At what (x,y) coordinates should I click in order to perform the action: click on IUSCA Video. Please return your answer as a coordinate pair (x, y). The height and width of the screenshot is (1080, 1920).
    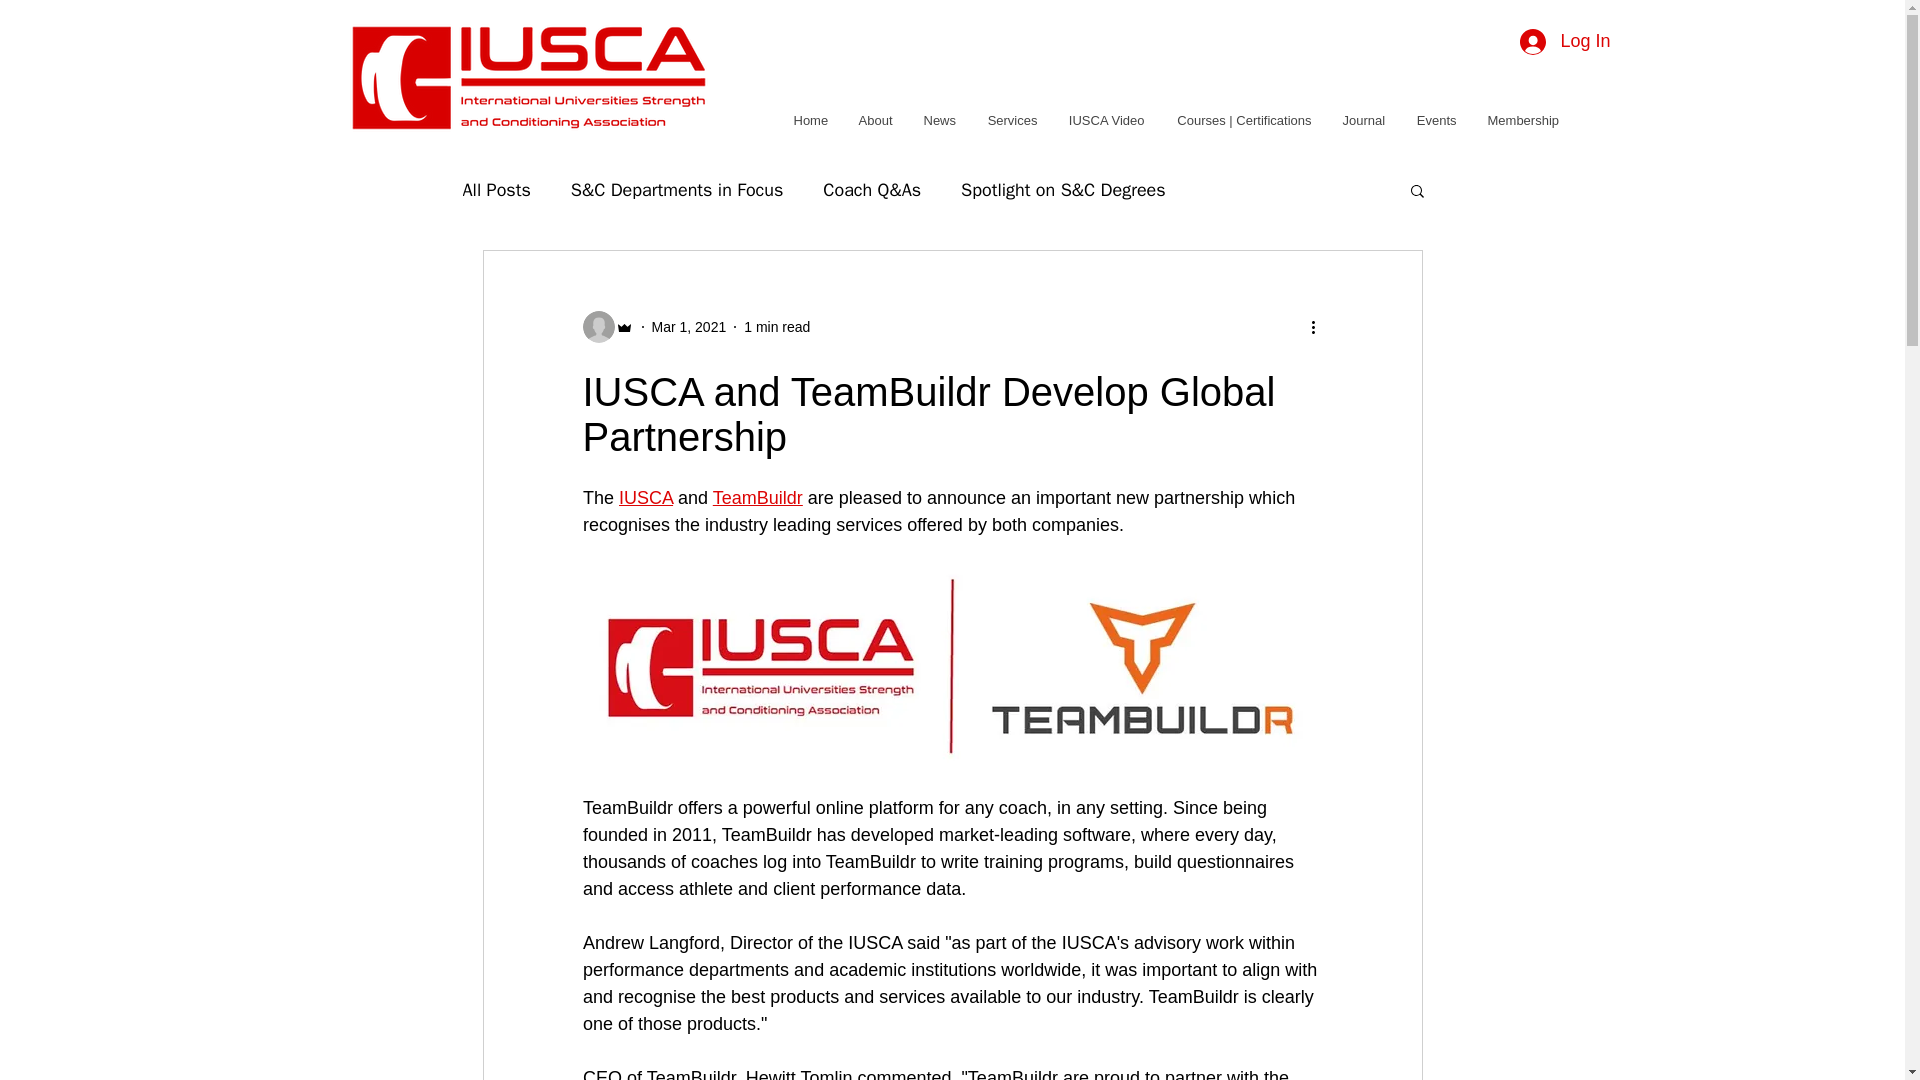
    Looking at the image, I should click on (1106, 120).